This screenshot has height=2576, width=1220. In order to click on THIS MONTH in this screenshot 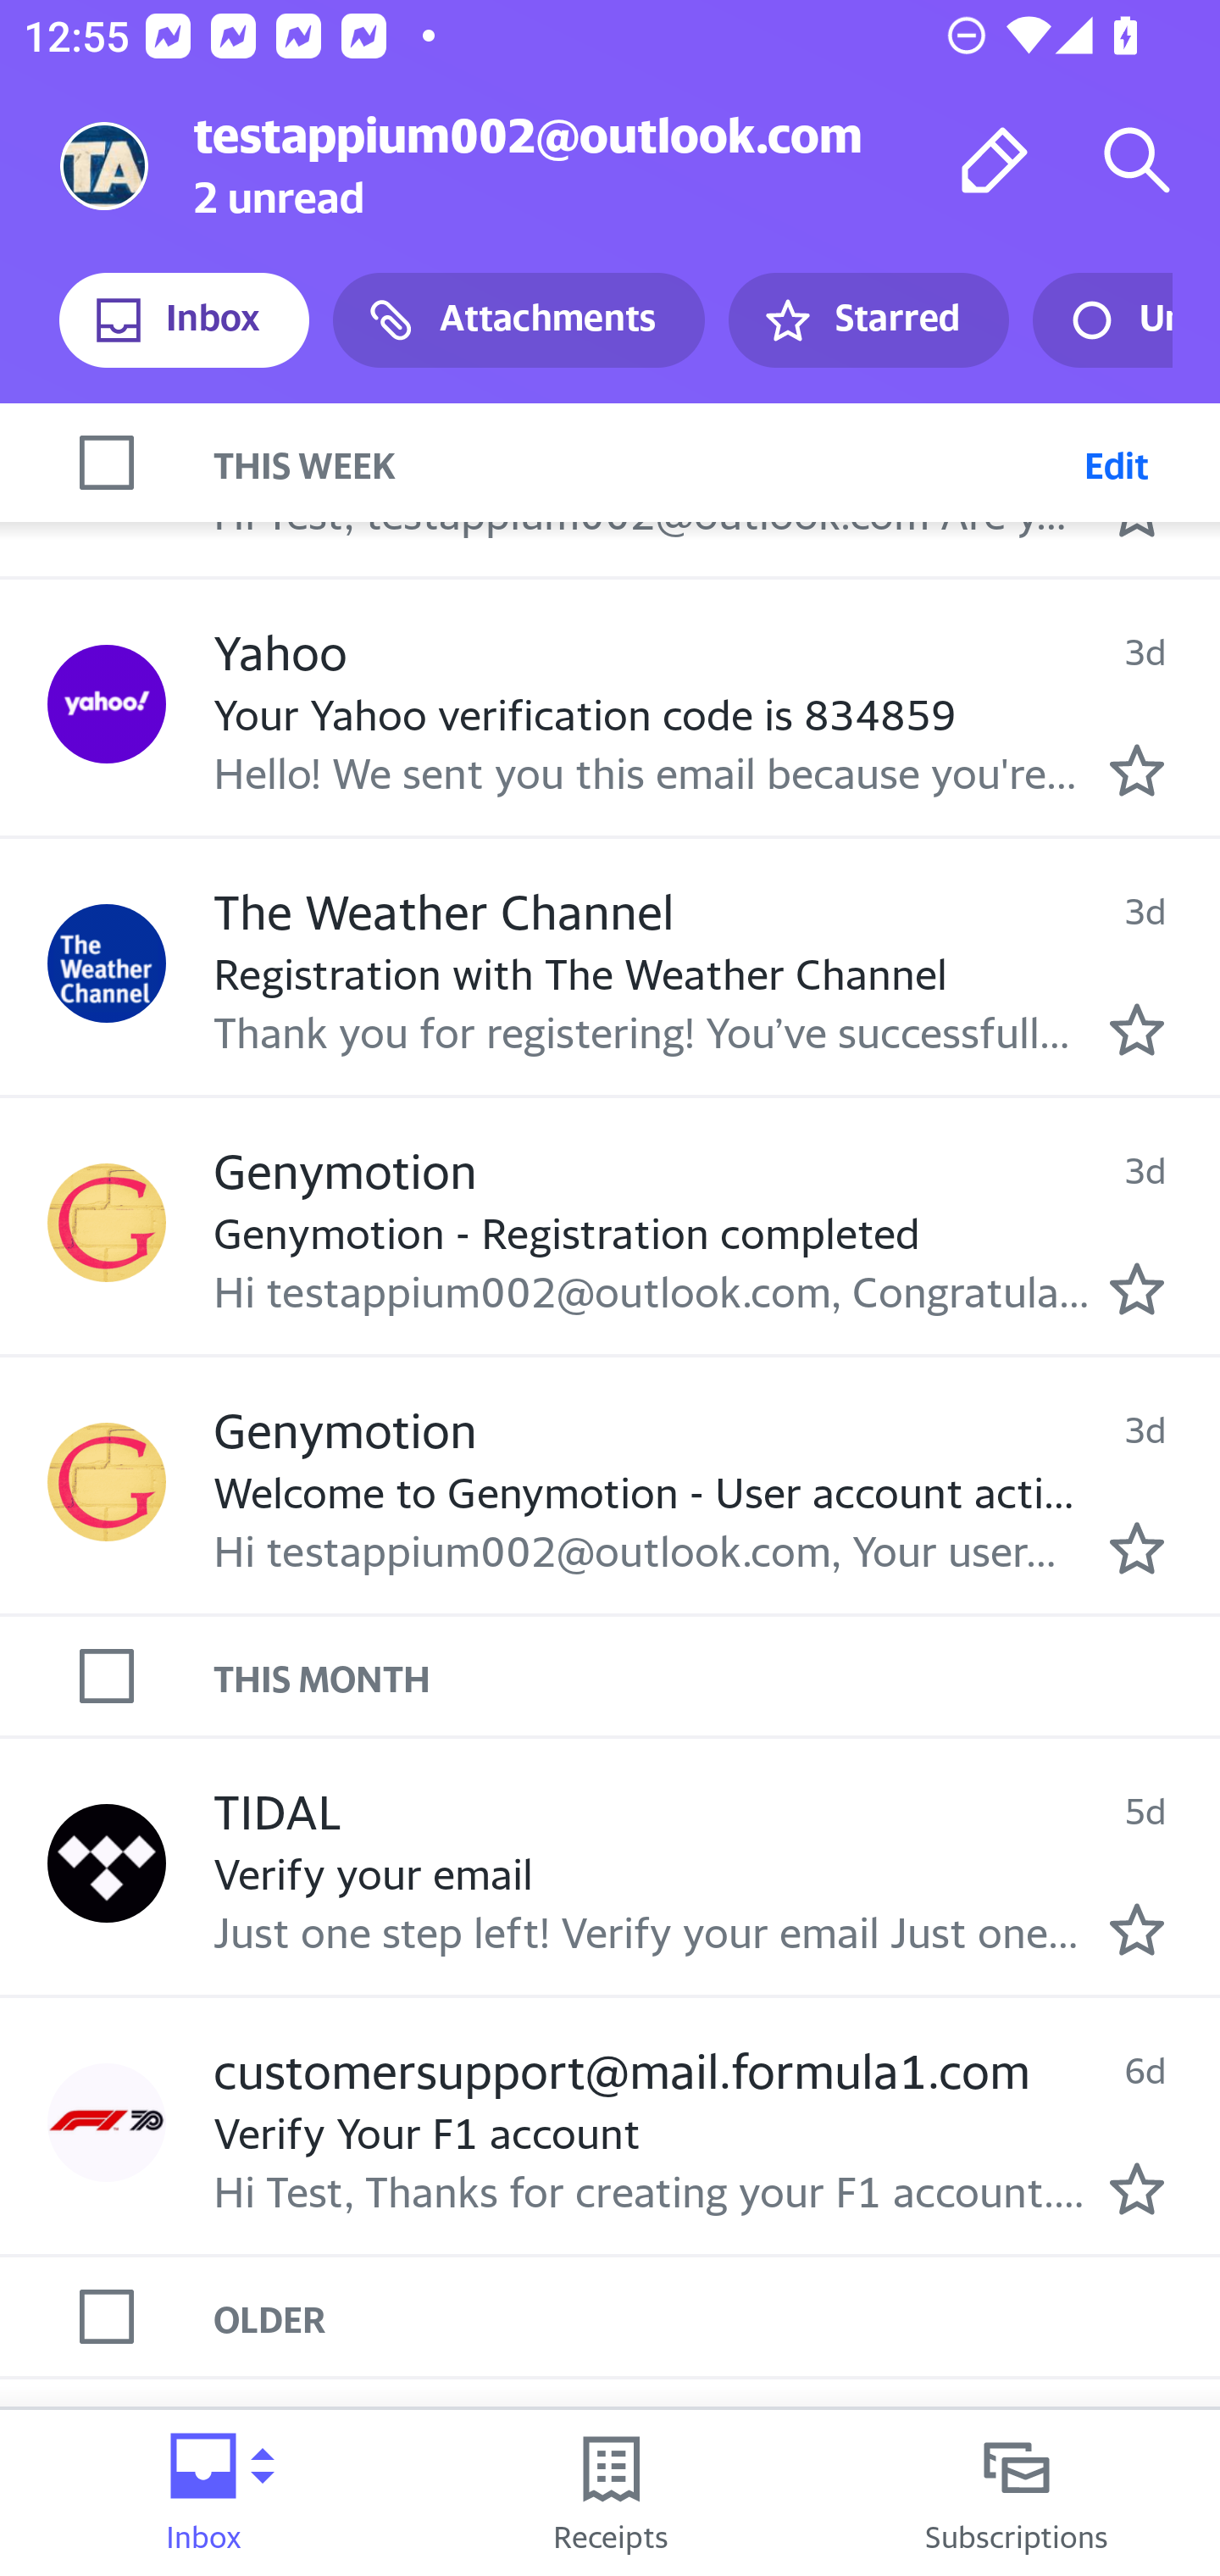, I will do `click(717, 1675)`.